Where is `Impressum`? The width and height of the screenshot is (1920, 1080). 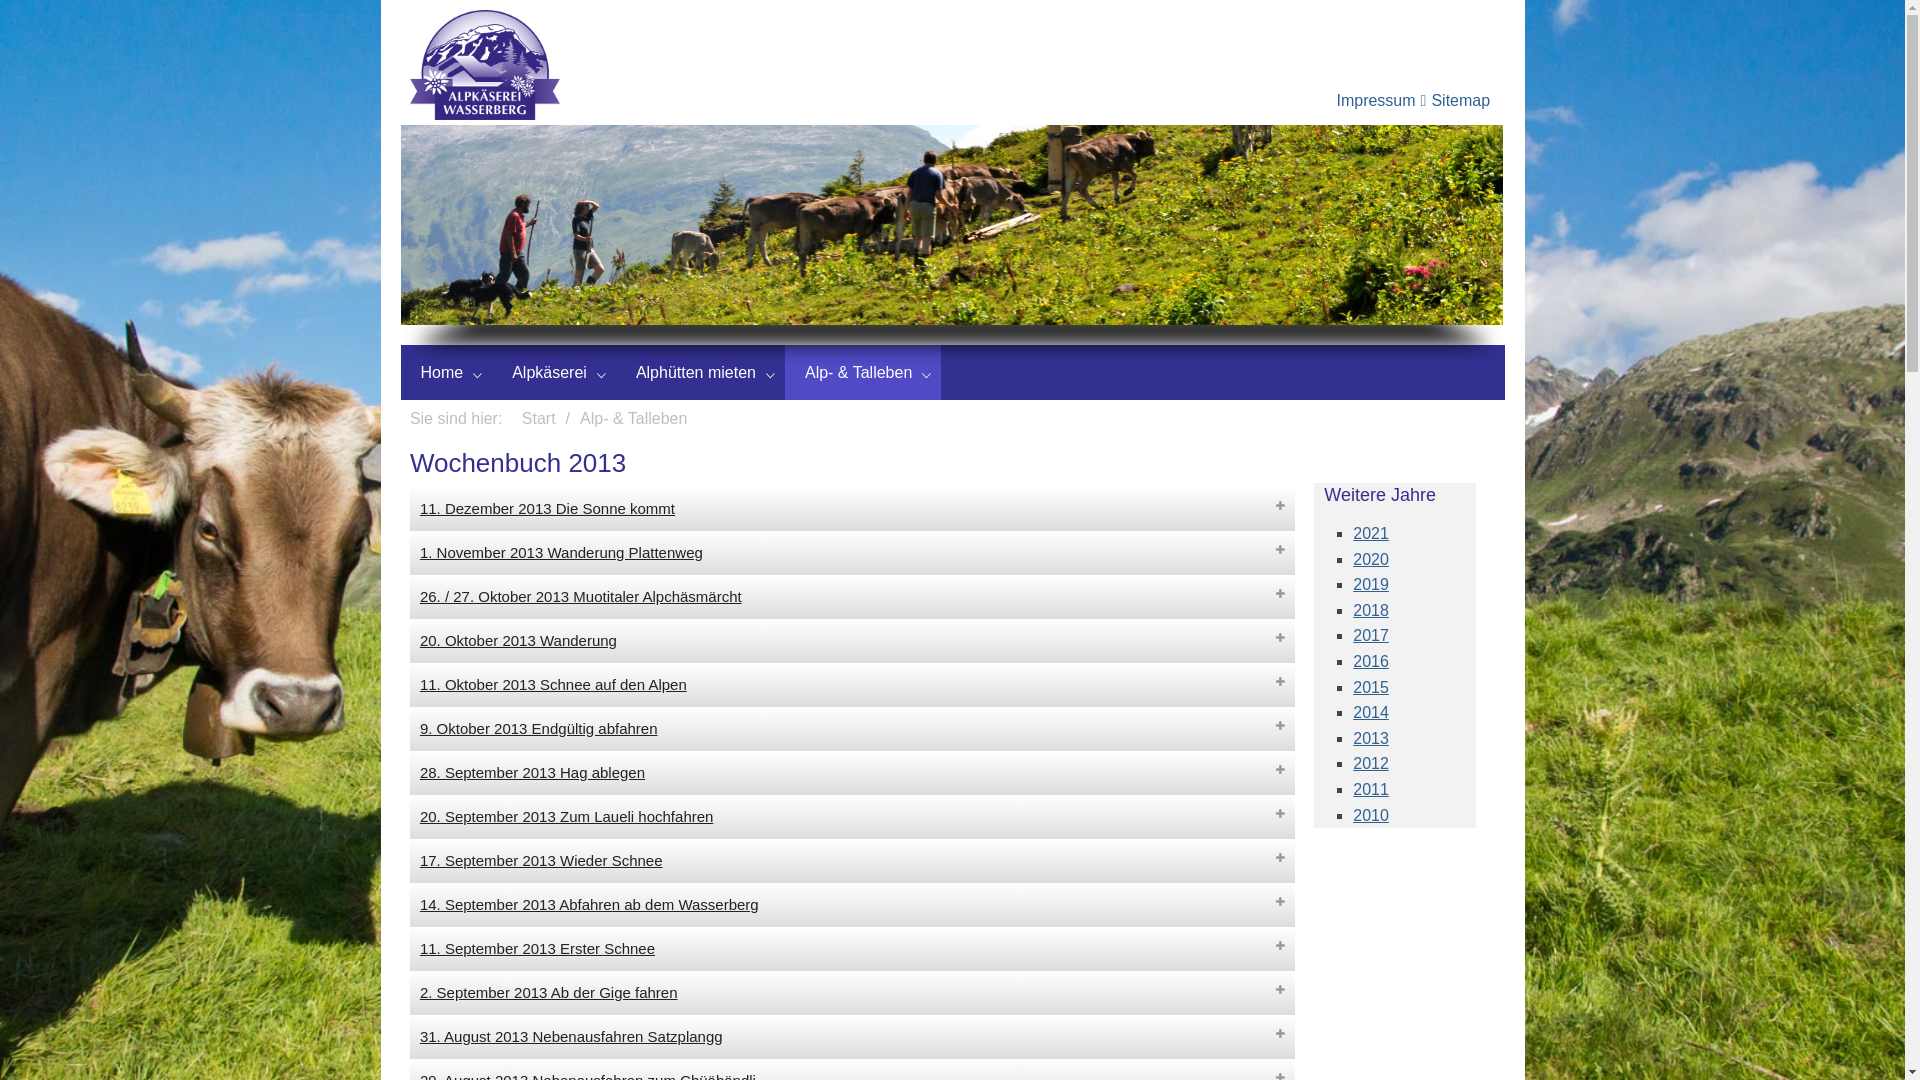 Impressum is located at coordinates (1378, 100).